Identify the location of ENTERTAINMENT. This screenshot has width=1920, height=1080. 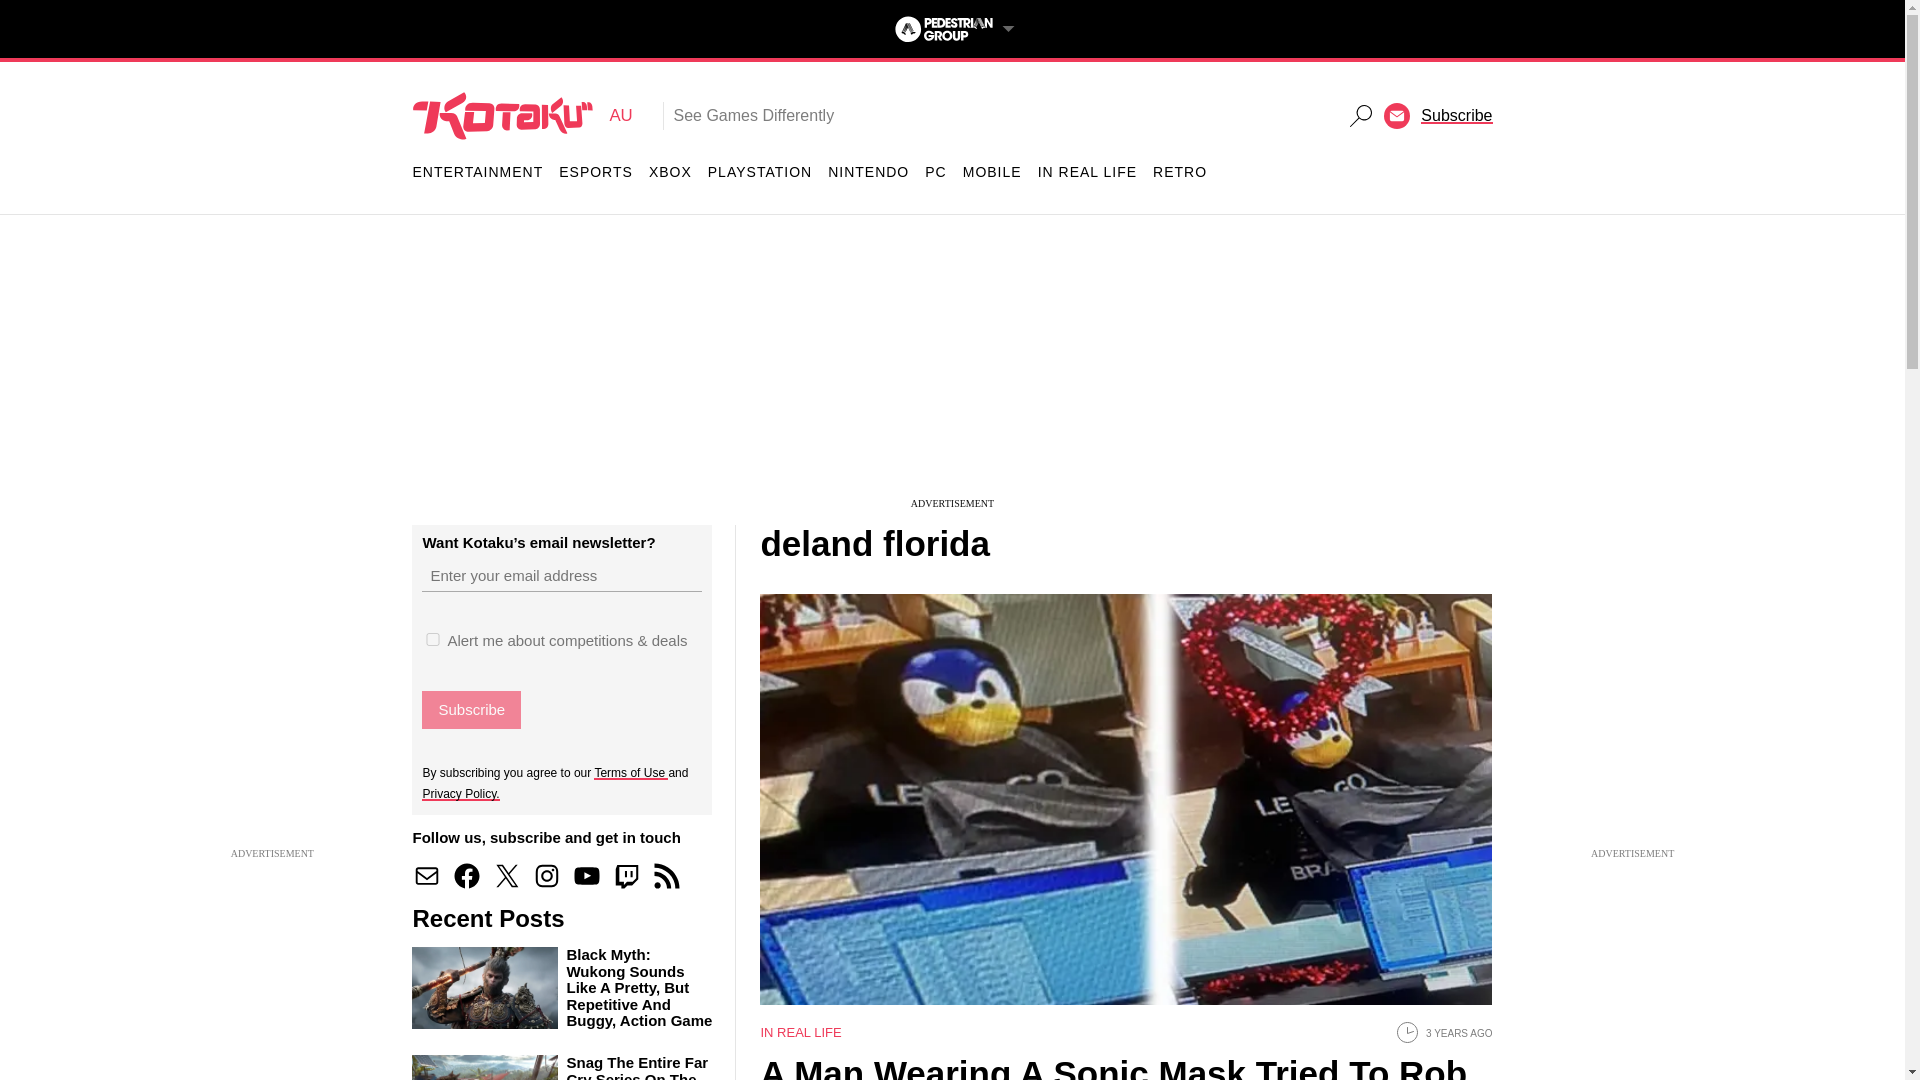
(466, 876).